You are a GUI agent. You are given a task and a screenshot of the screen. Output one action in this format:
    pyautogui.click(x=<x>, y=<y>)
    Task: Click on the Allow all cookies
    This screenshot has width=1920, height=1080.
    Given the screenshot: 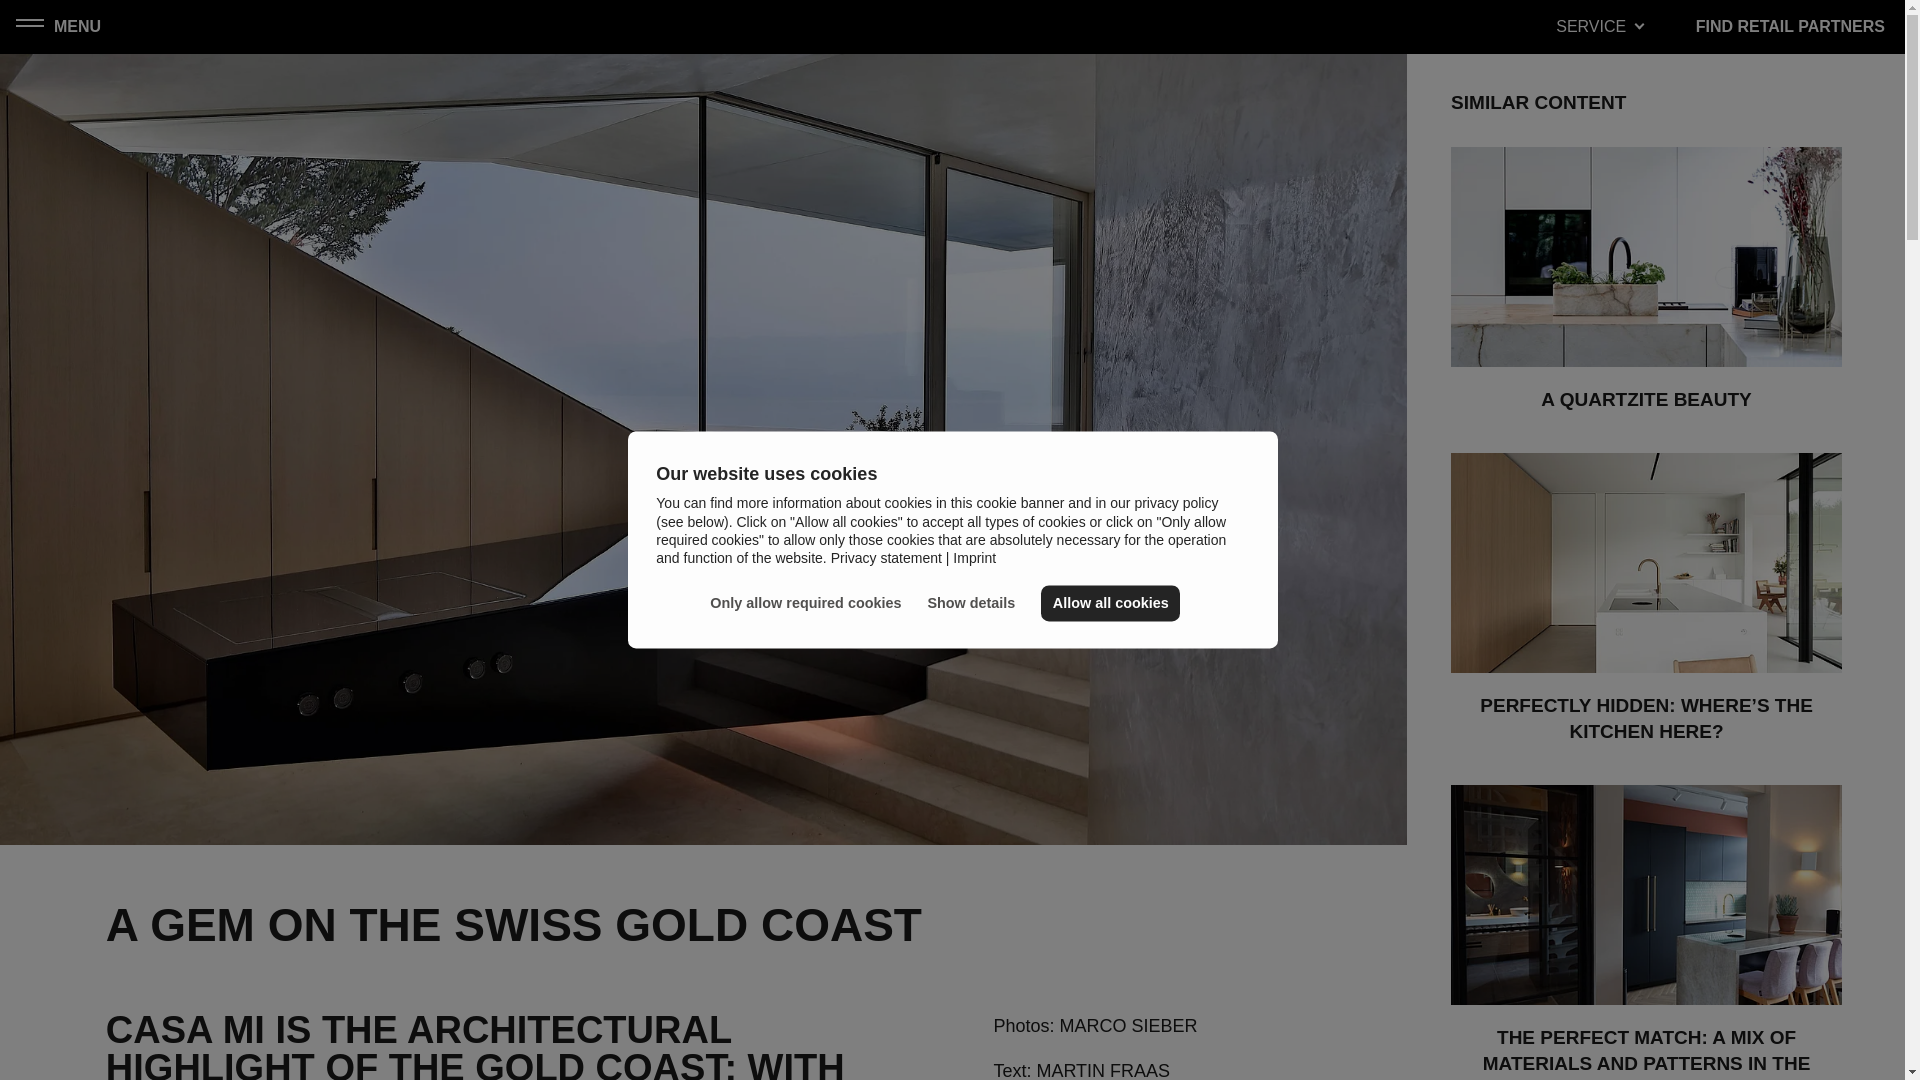 What is the action you would take?
    pyautogui.click(x=1111, y=603)
    